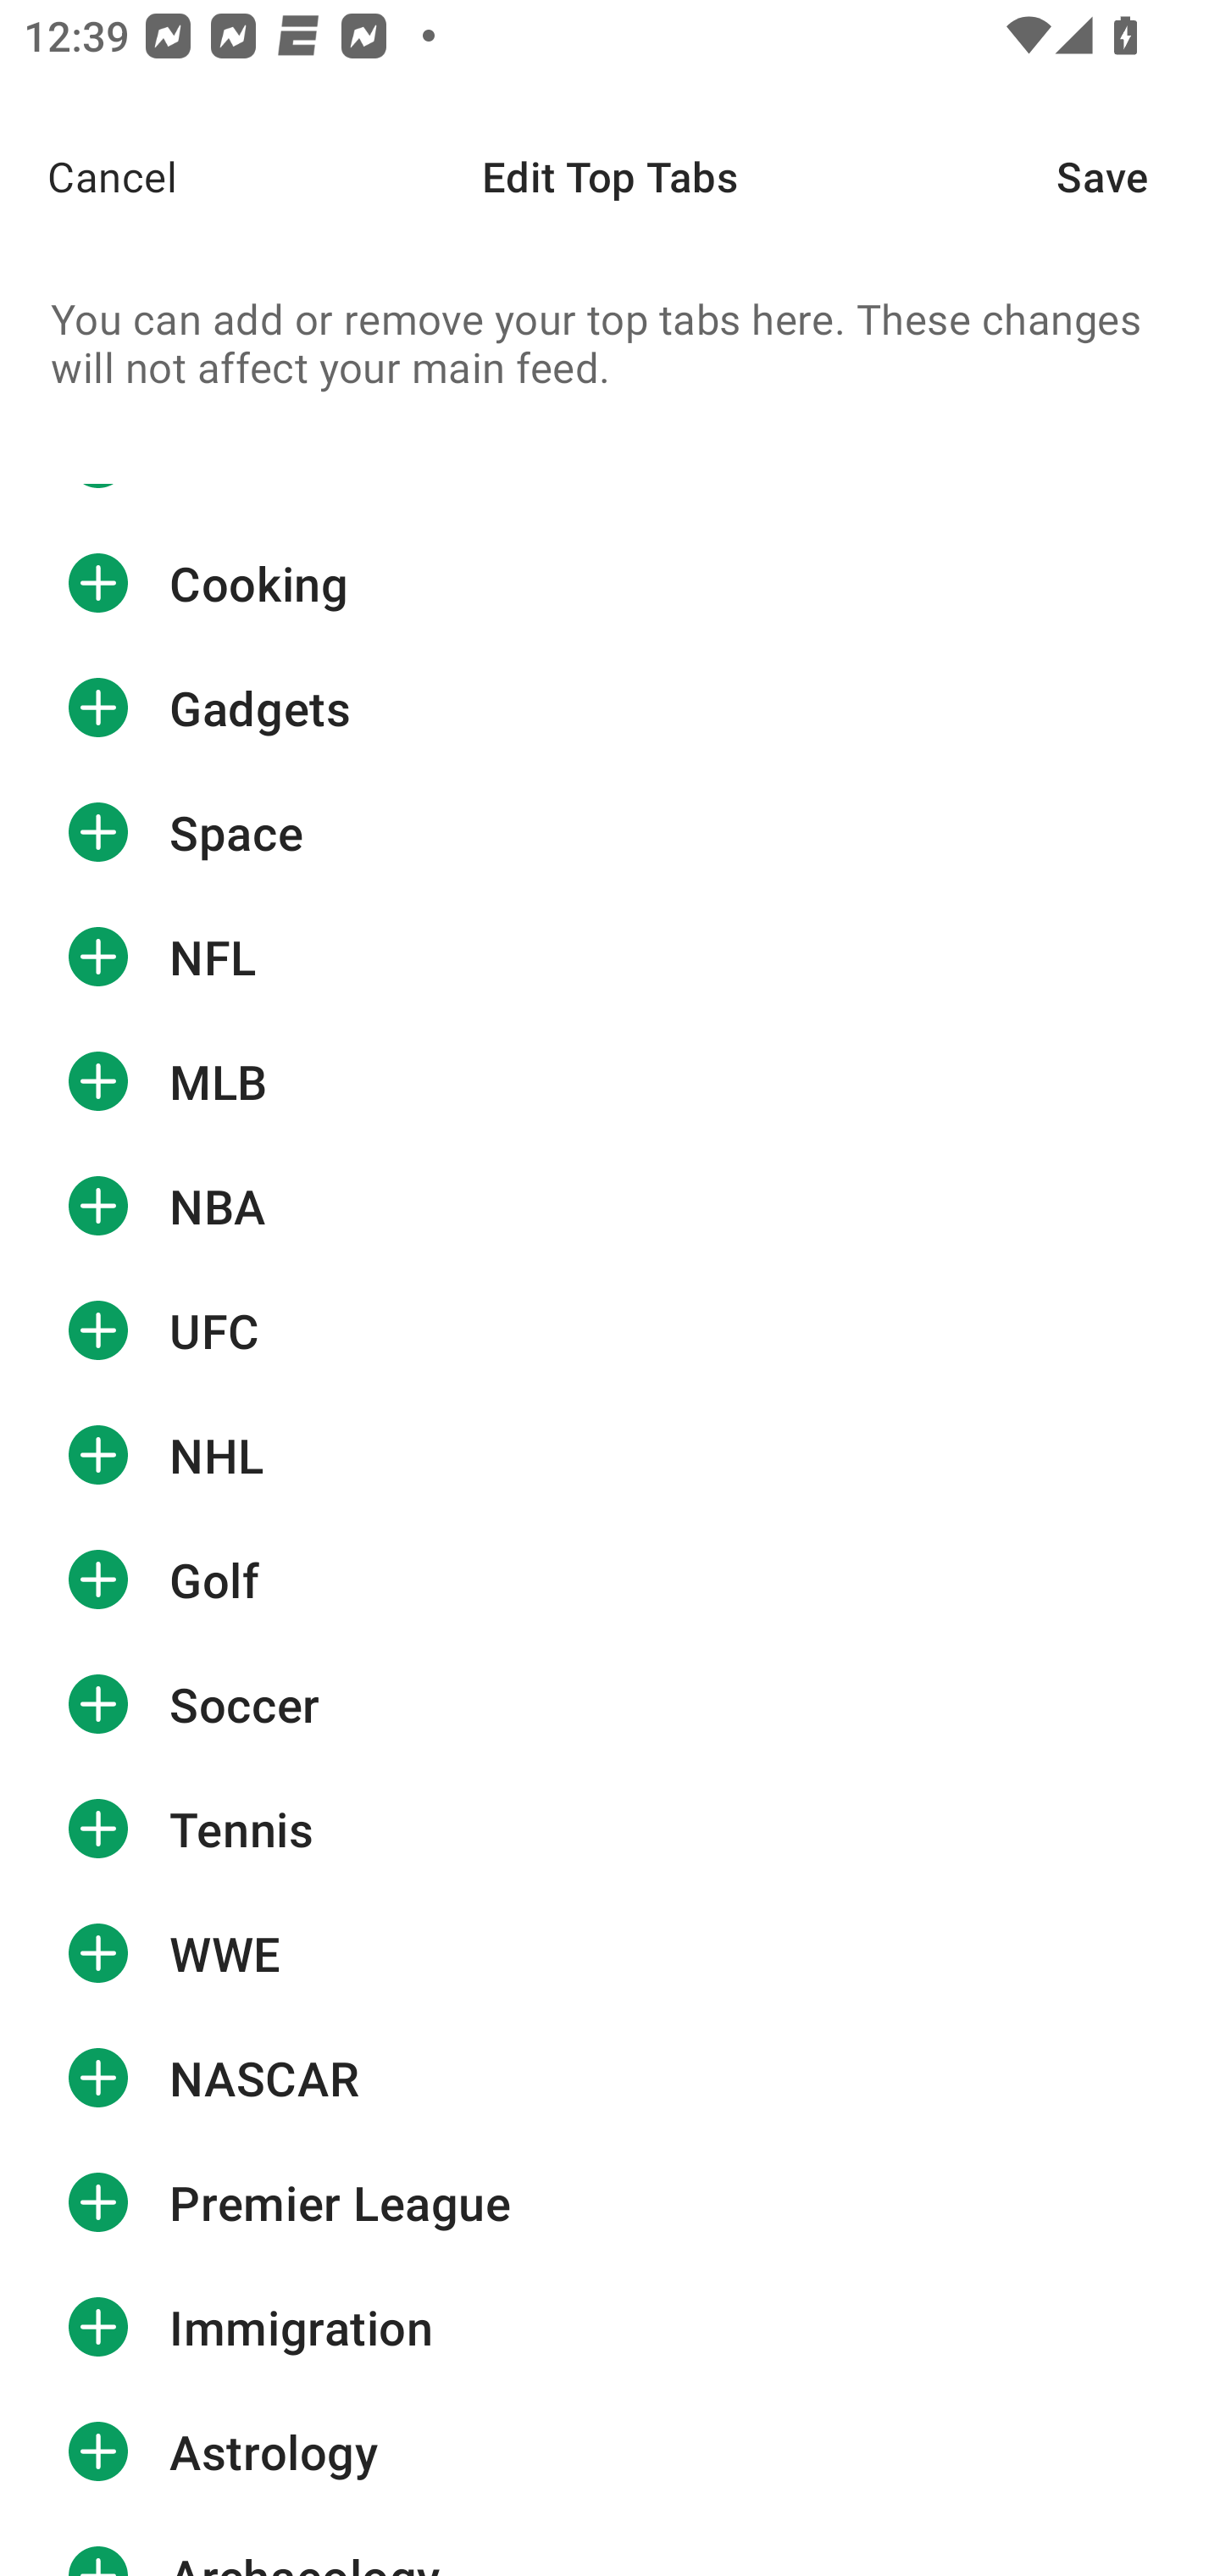  I want to click on Premier League, so click(610, 2202).